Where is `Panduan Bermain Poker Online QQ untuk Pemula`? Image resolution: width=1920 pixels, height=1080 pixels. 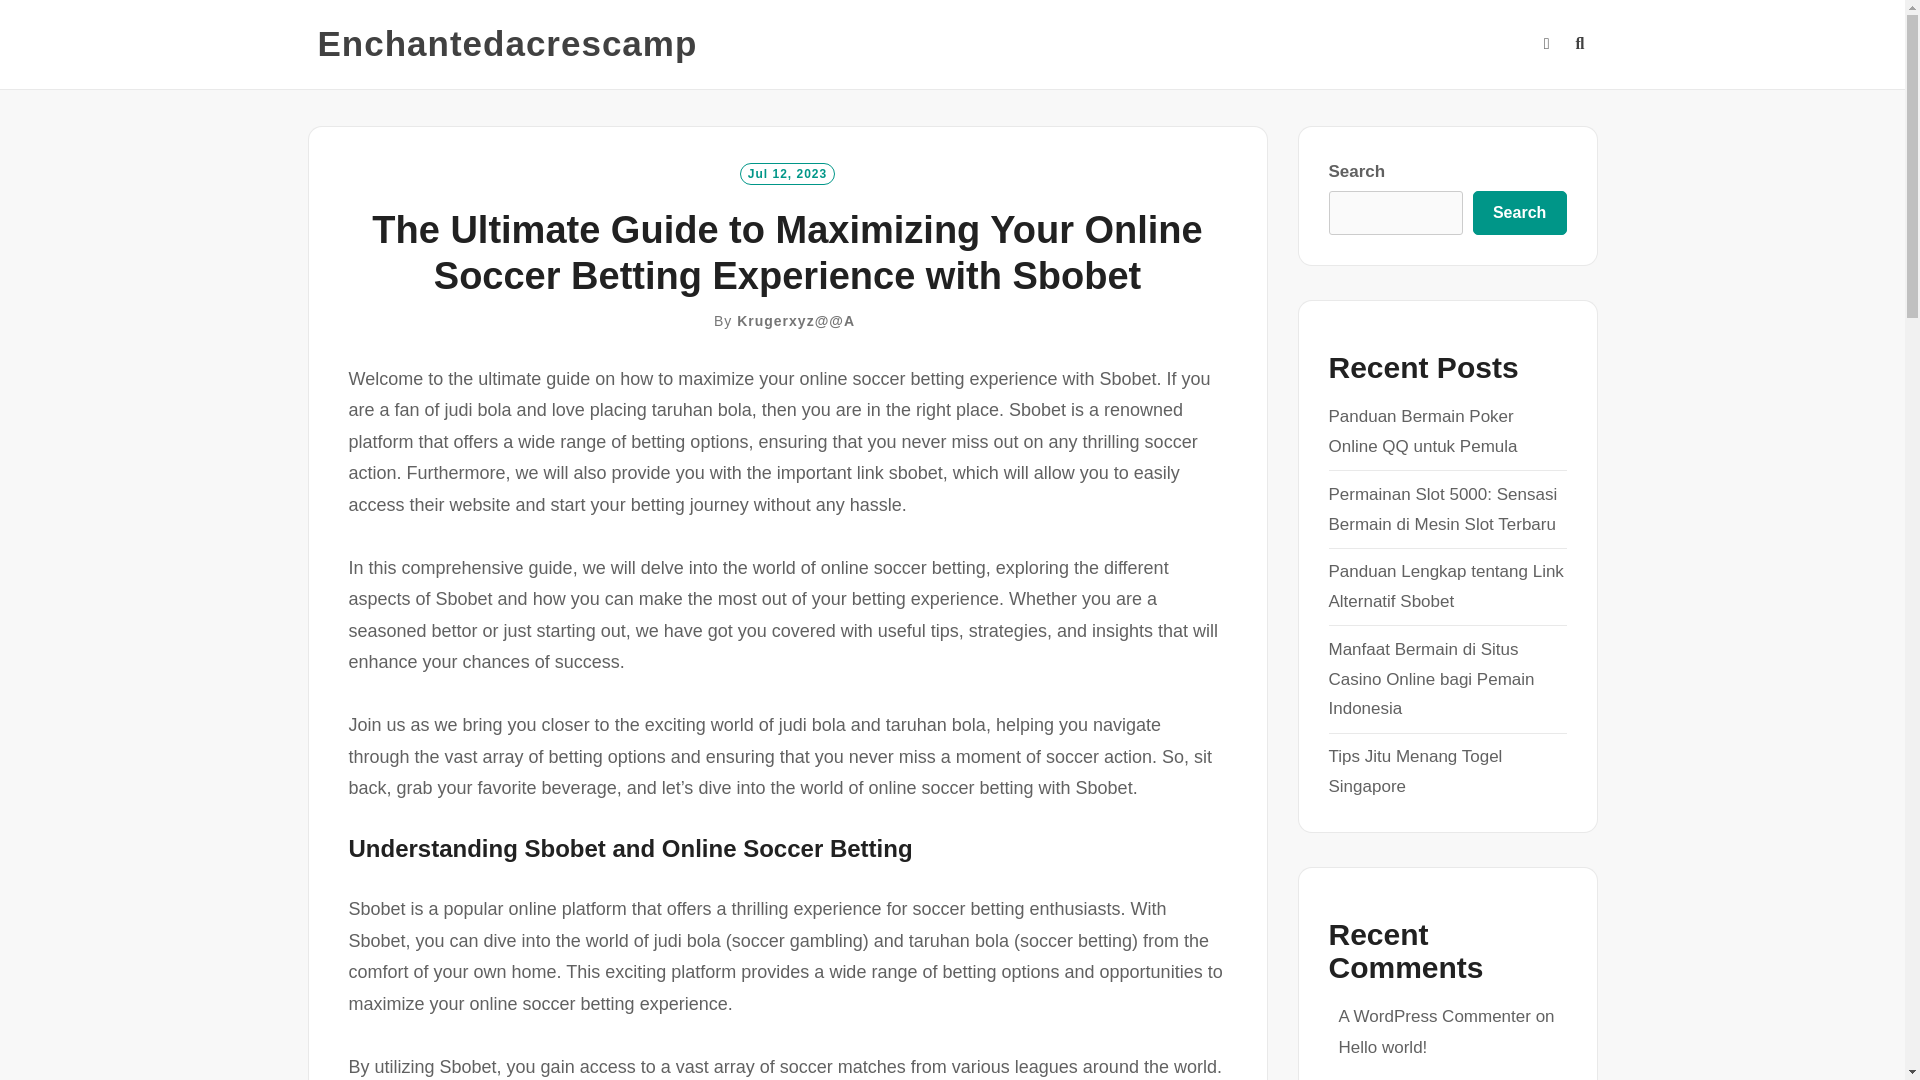
Panduan Bermain Poker Online QQ untuk Pemula is located at coordinates (1422, 431).